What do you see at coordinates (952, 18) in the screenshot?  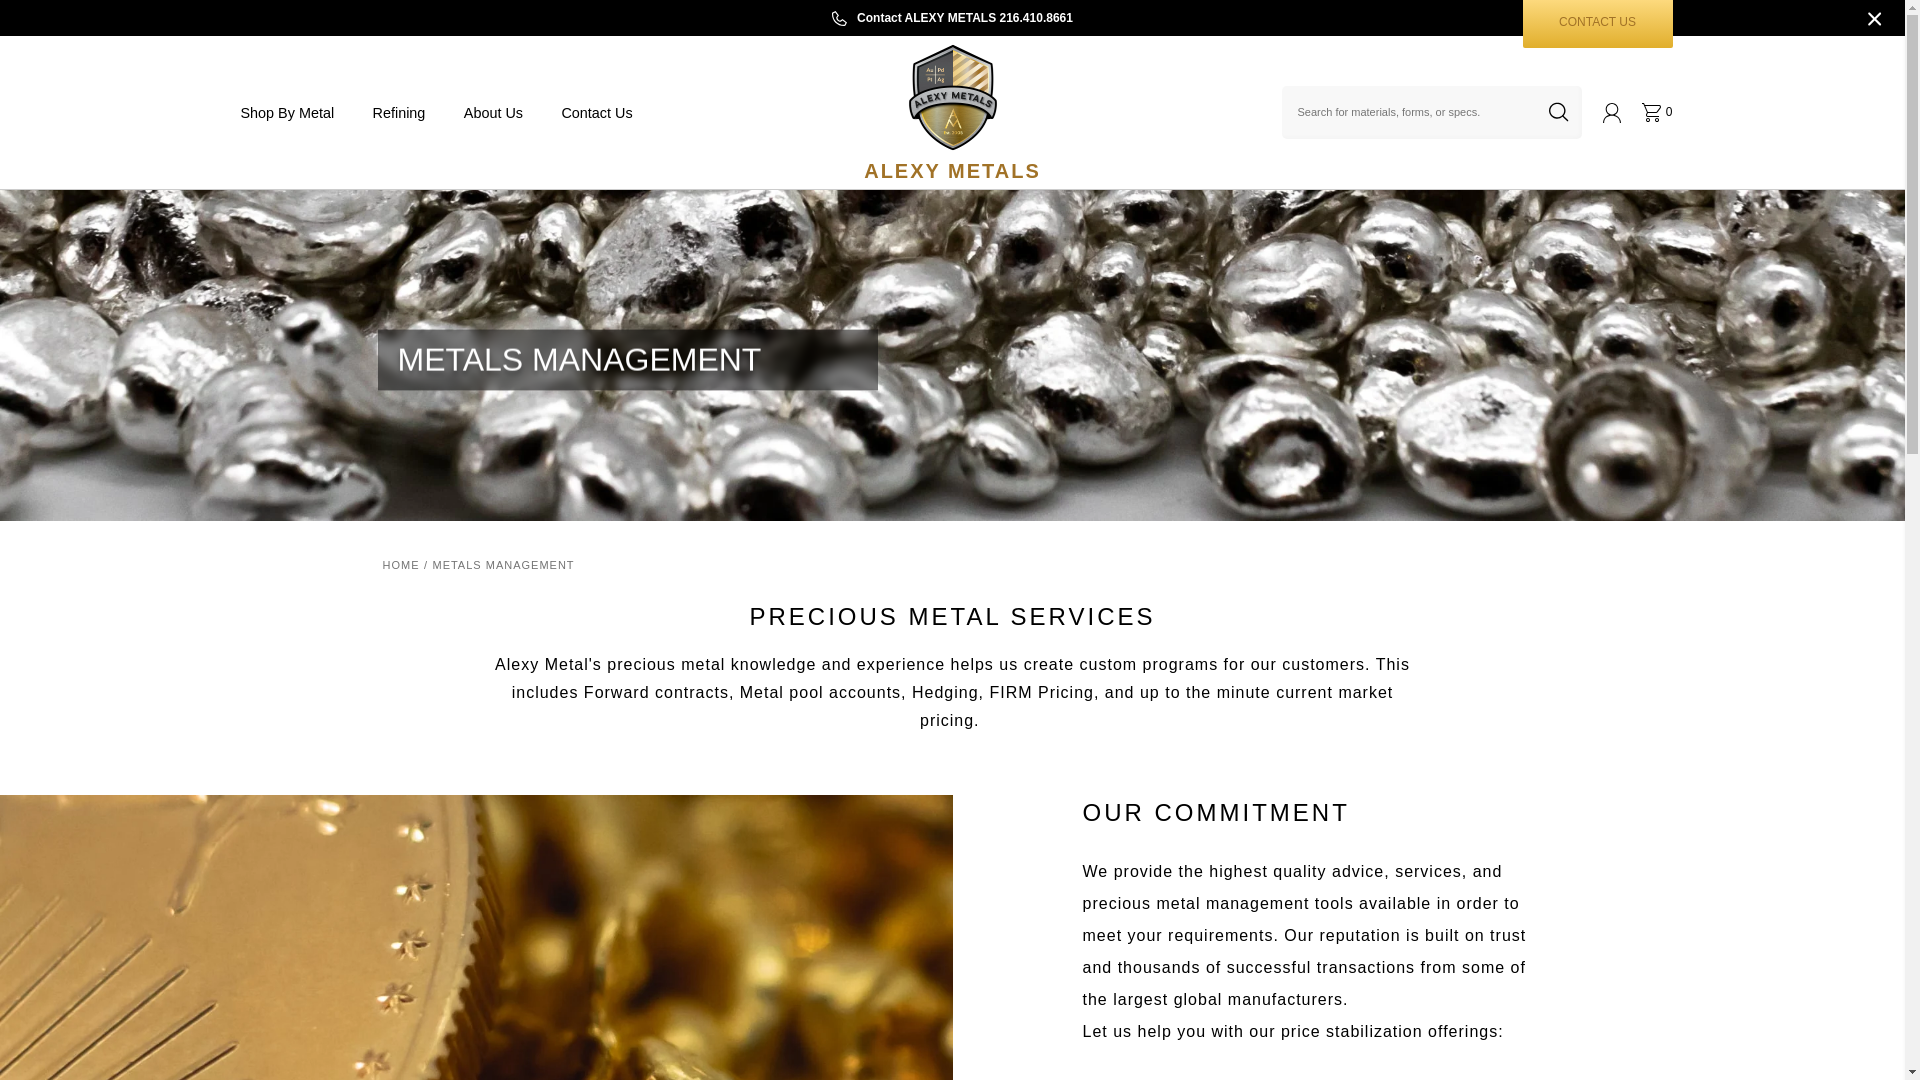 I see `Refining` at bounding box center [952, 18].